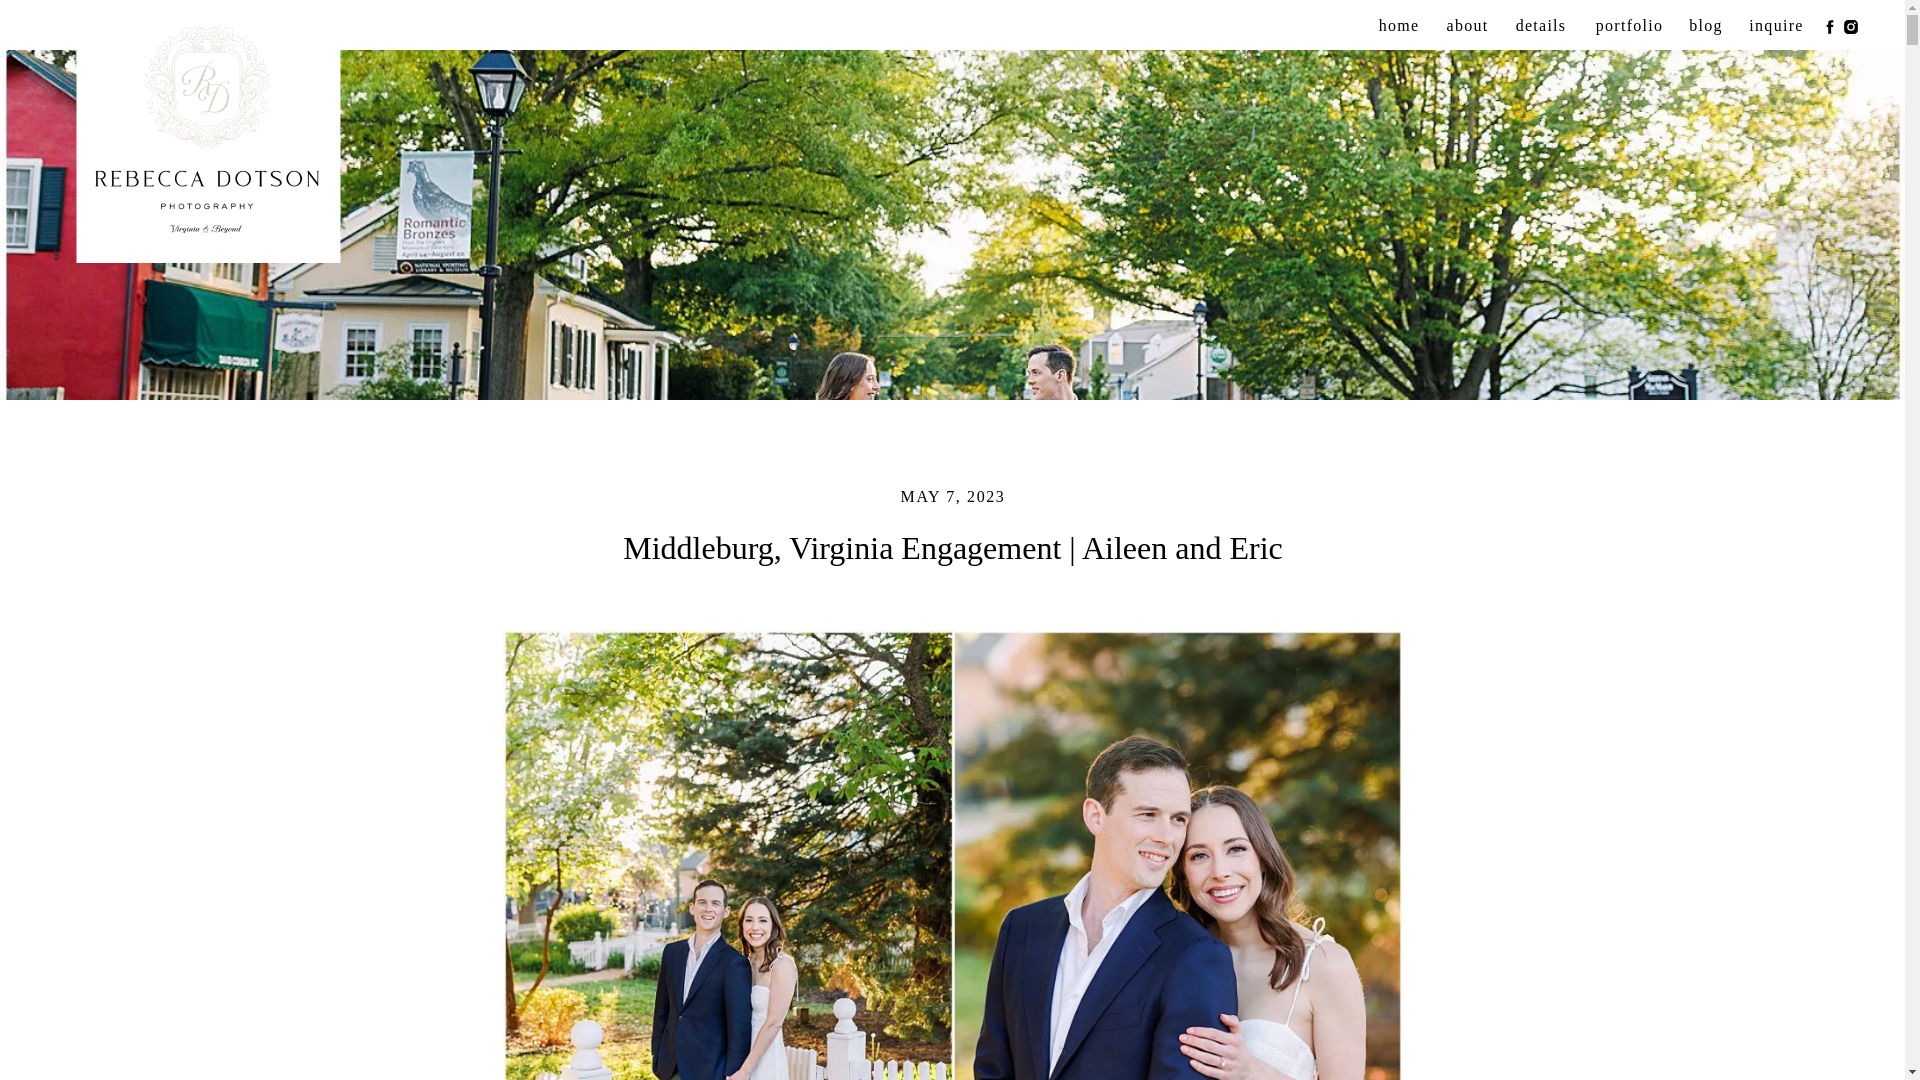  Describe the element at coordinates (1398, 26) in the screenshot. I see `home` at that location.